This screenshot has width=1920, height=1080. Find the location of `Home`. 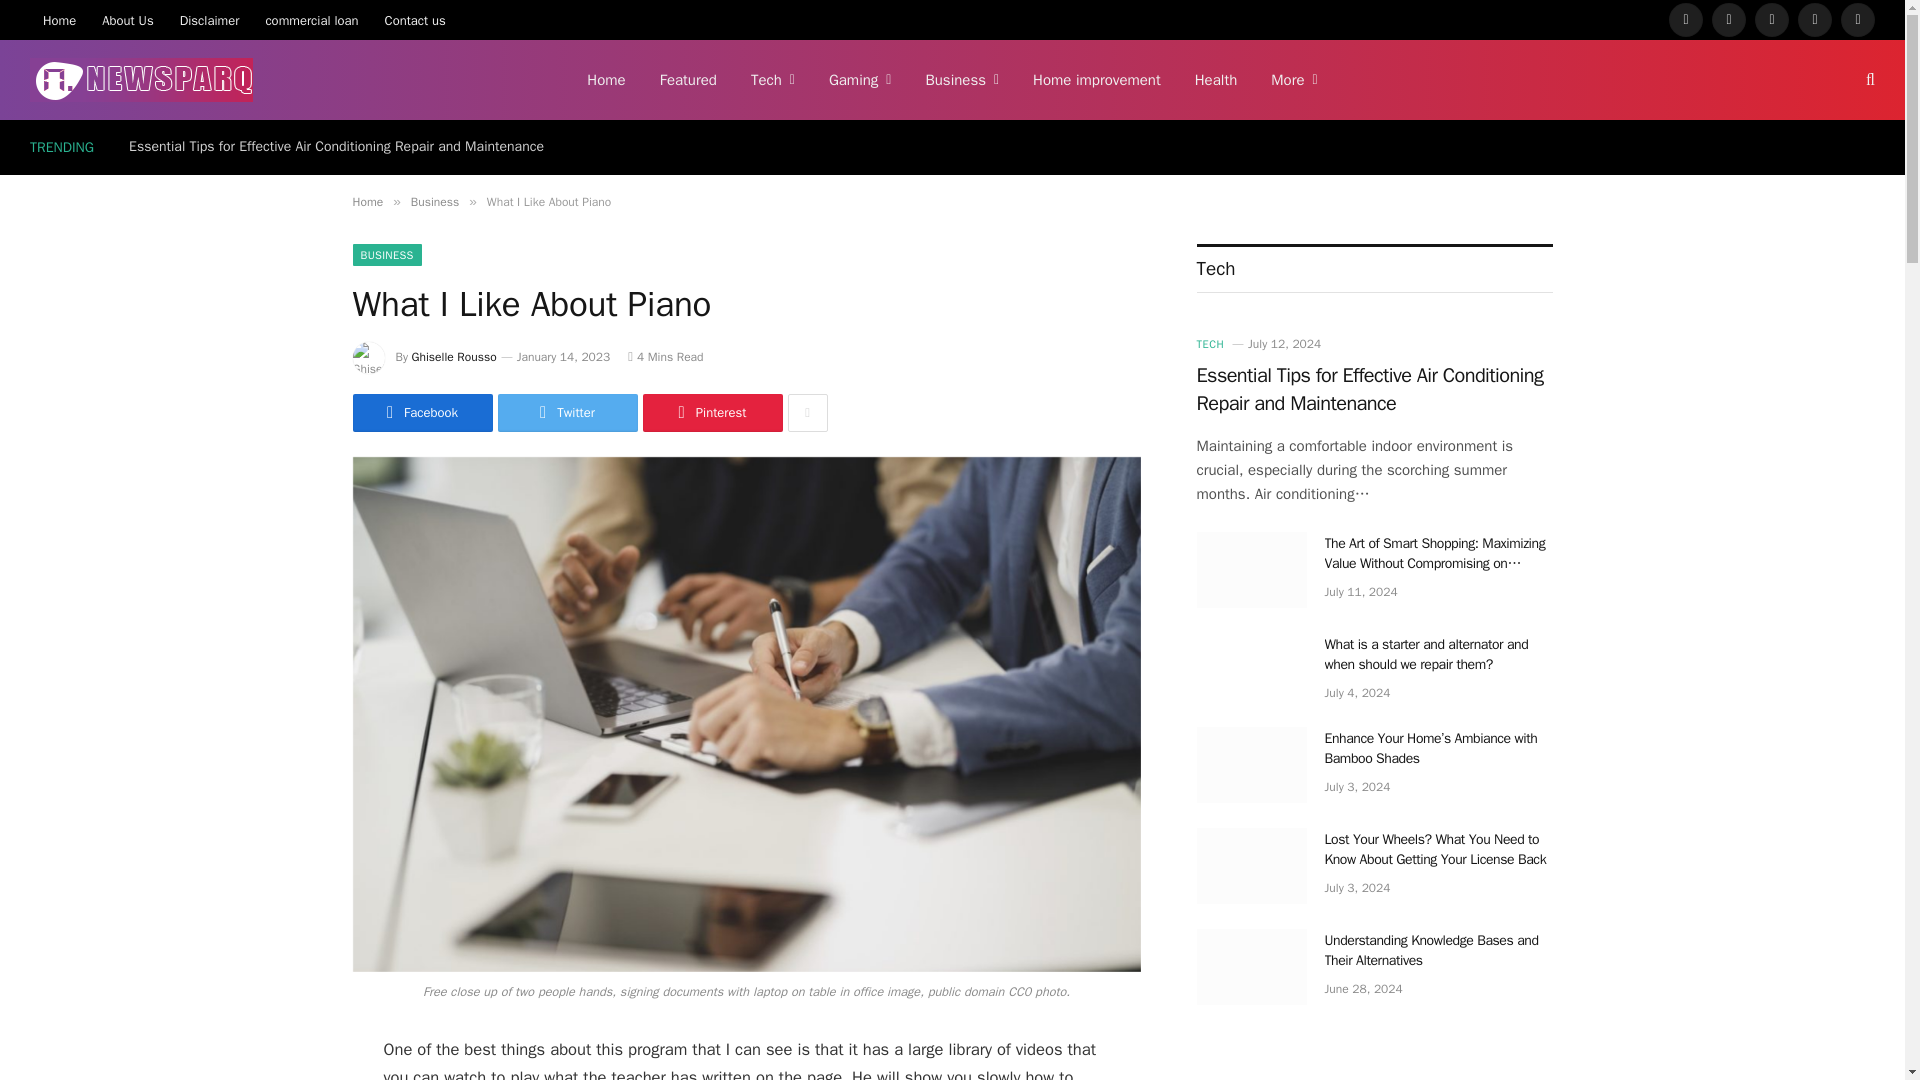

Home is located at coordinates (606, 79).